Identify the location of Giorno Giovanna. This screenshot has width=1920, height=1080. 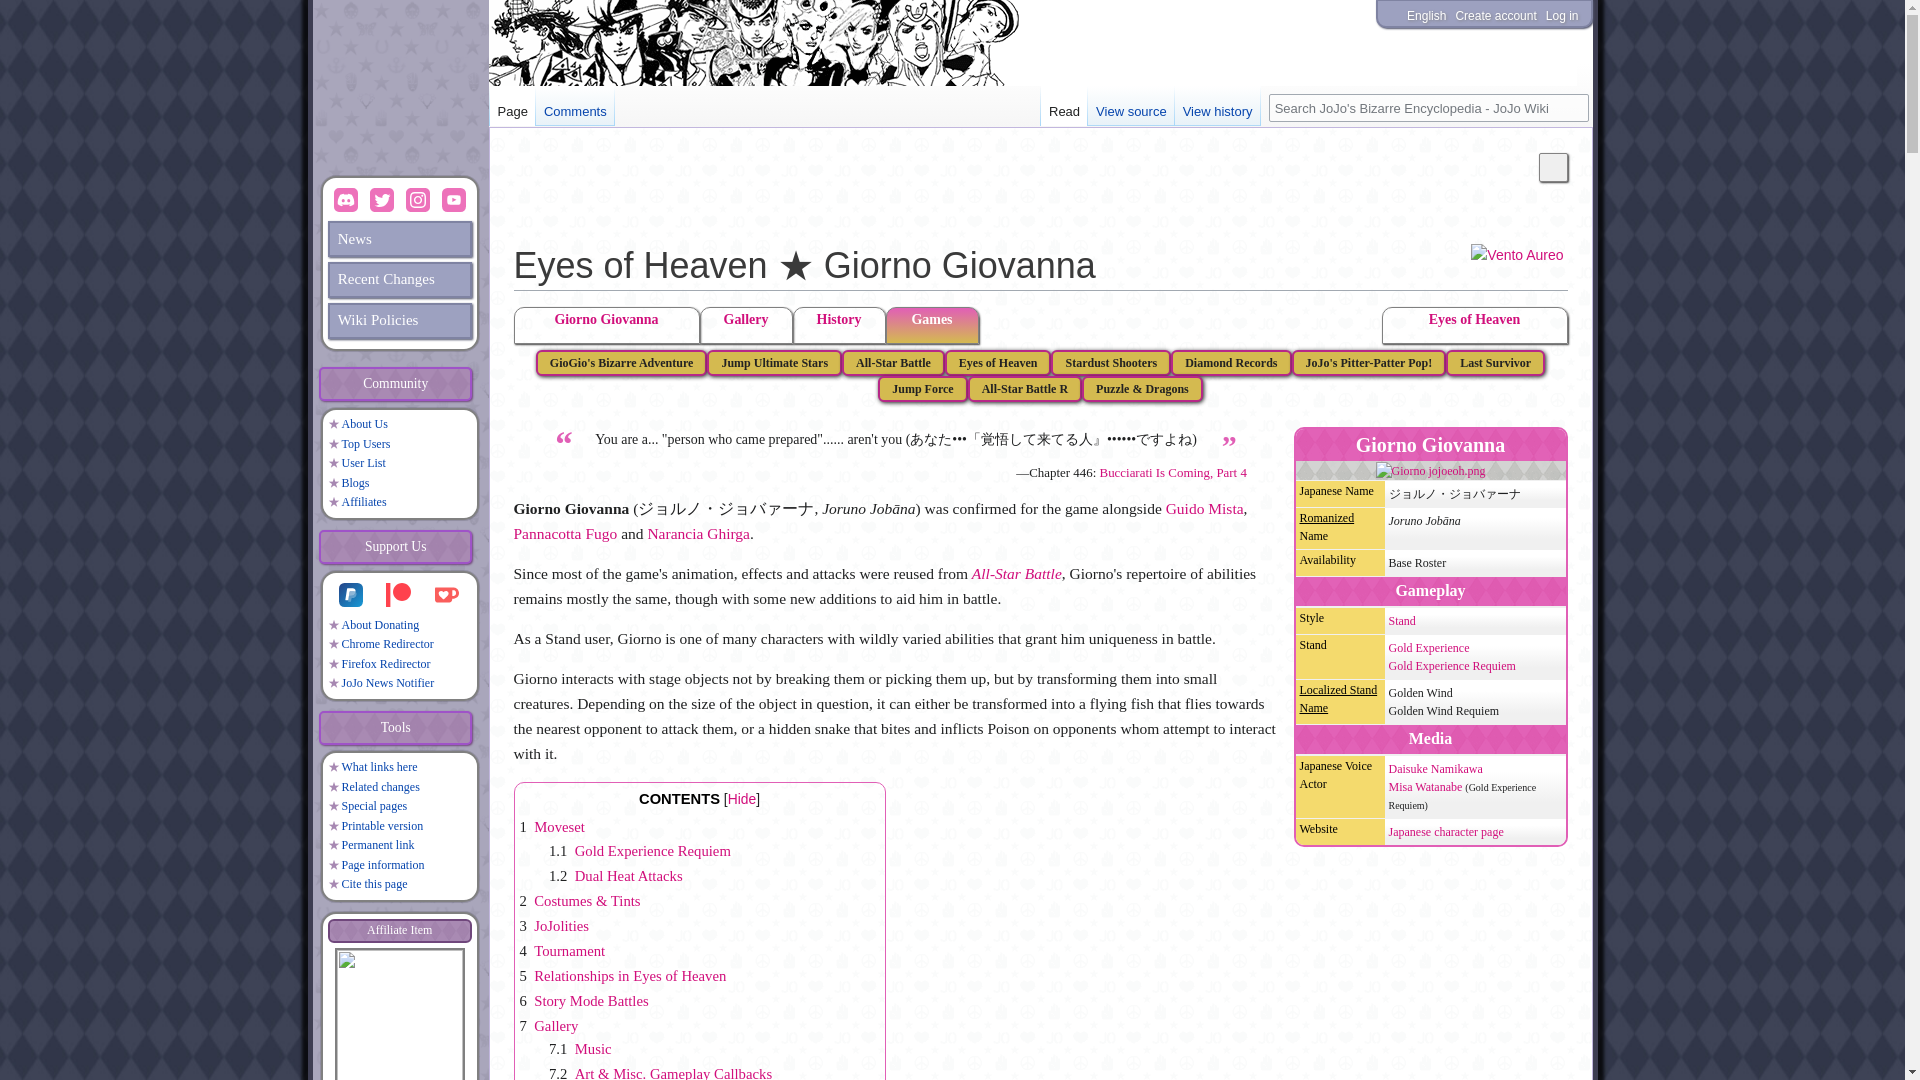
(606, 329).